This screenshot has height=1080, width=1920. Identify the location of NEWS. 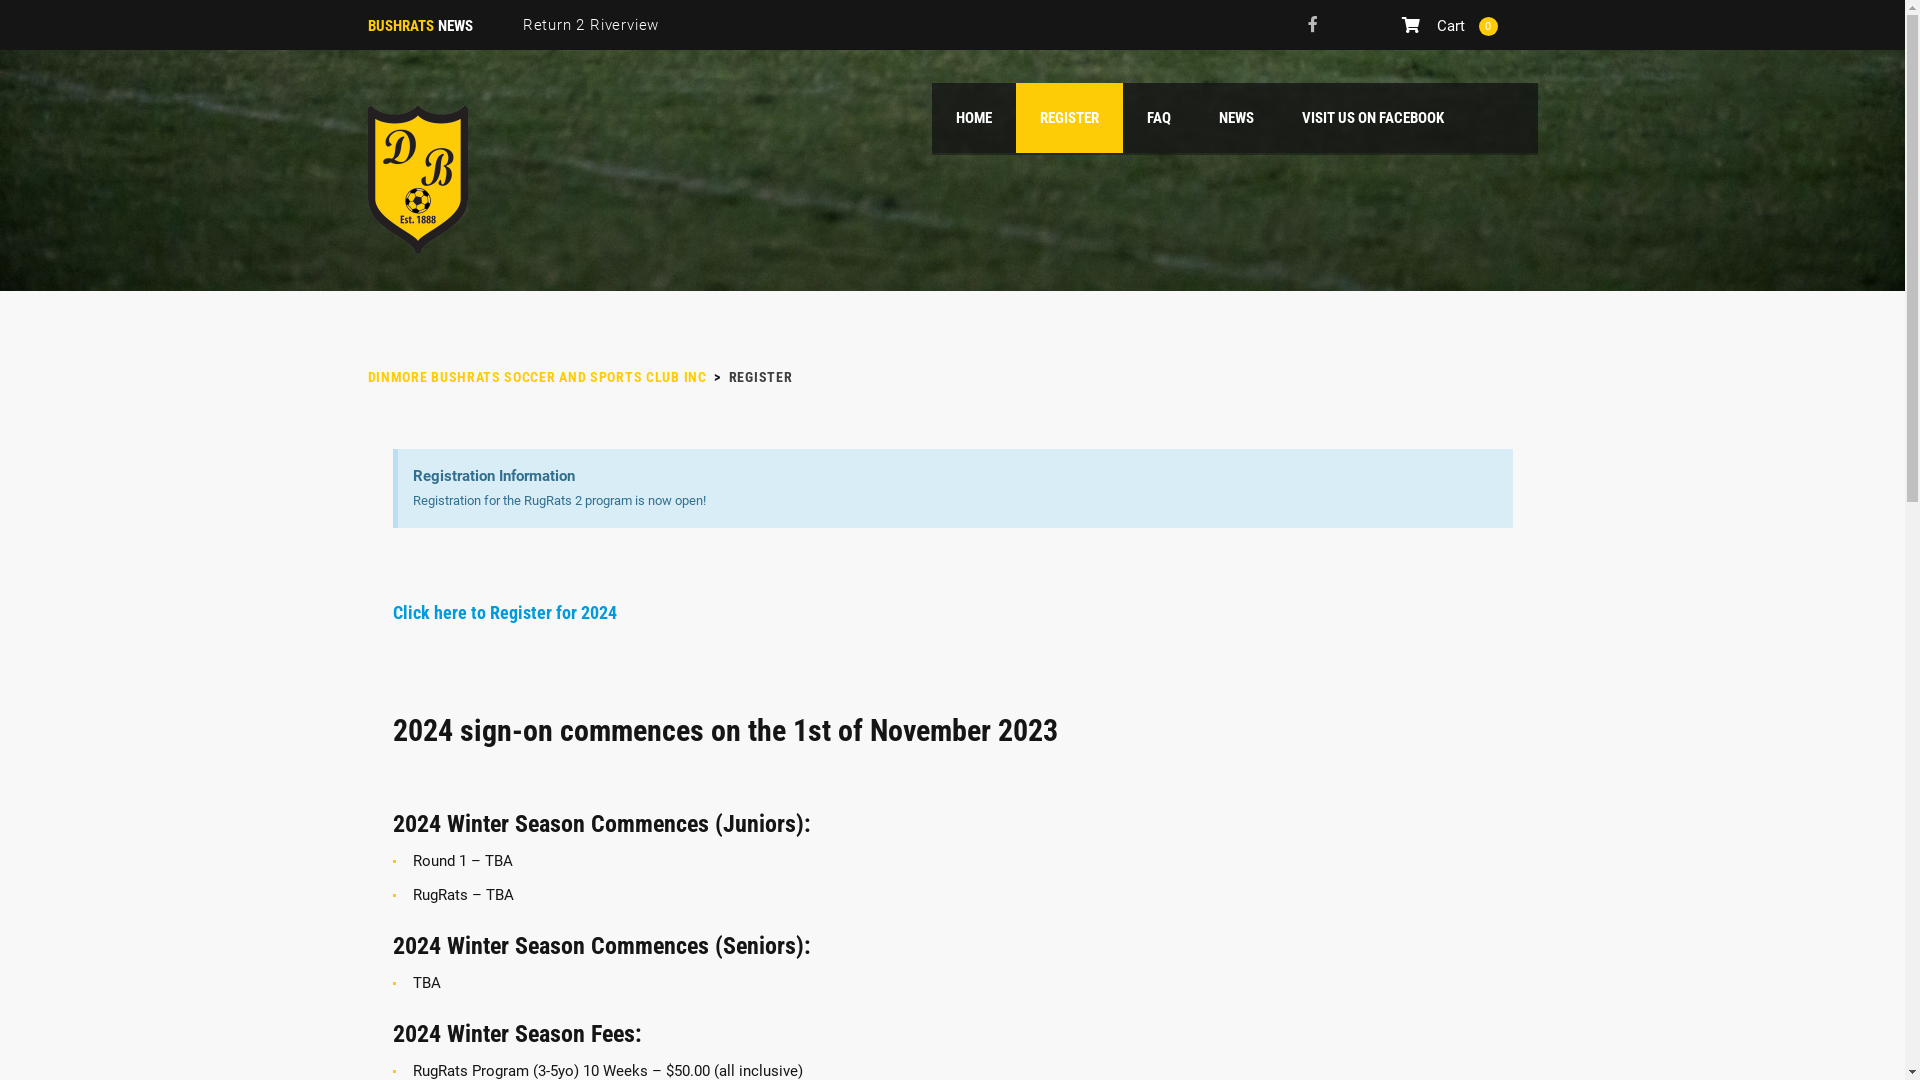
(1448, 1035).